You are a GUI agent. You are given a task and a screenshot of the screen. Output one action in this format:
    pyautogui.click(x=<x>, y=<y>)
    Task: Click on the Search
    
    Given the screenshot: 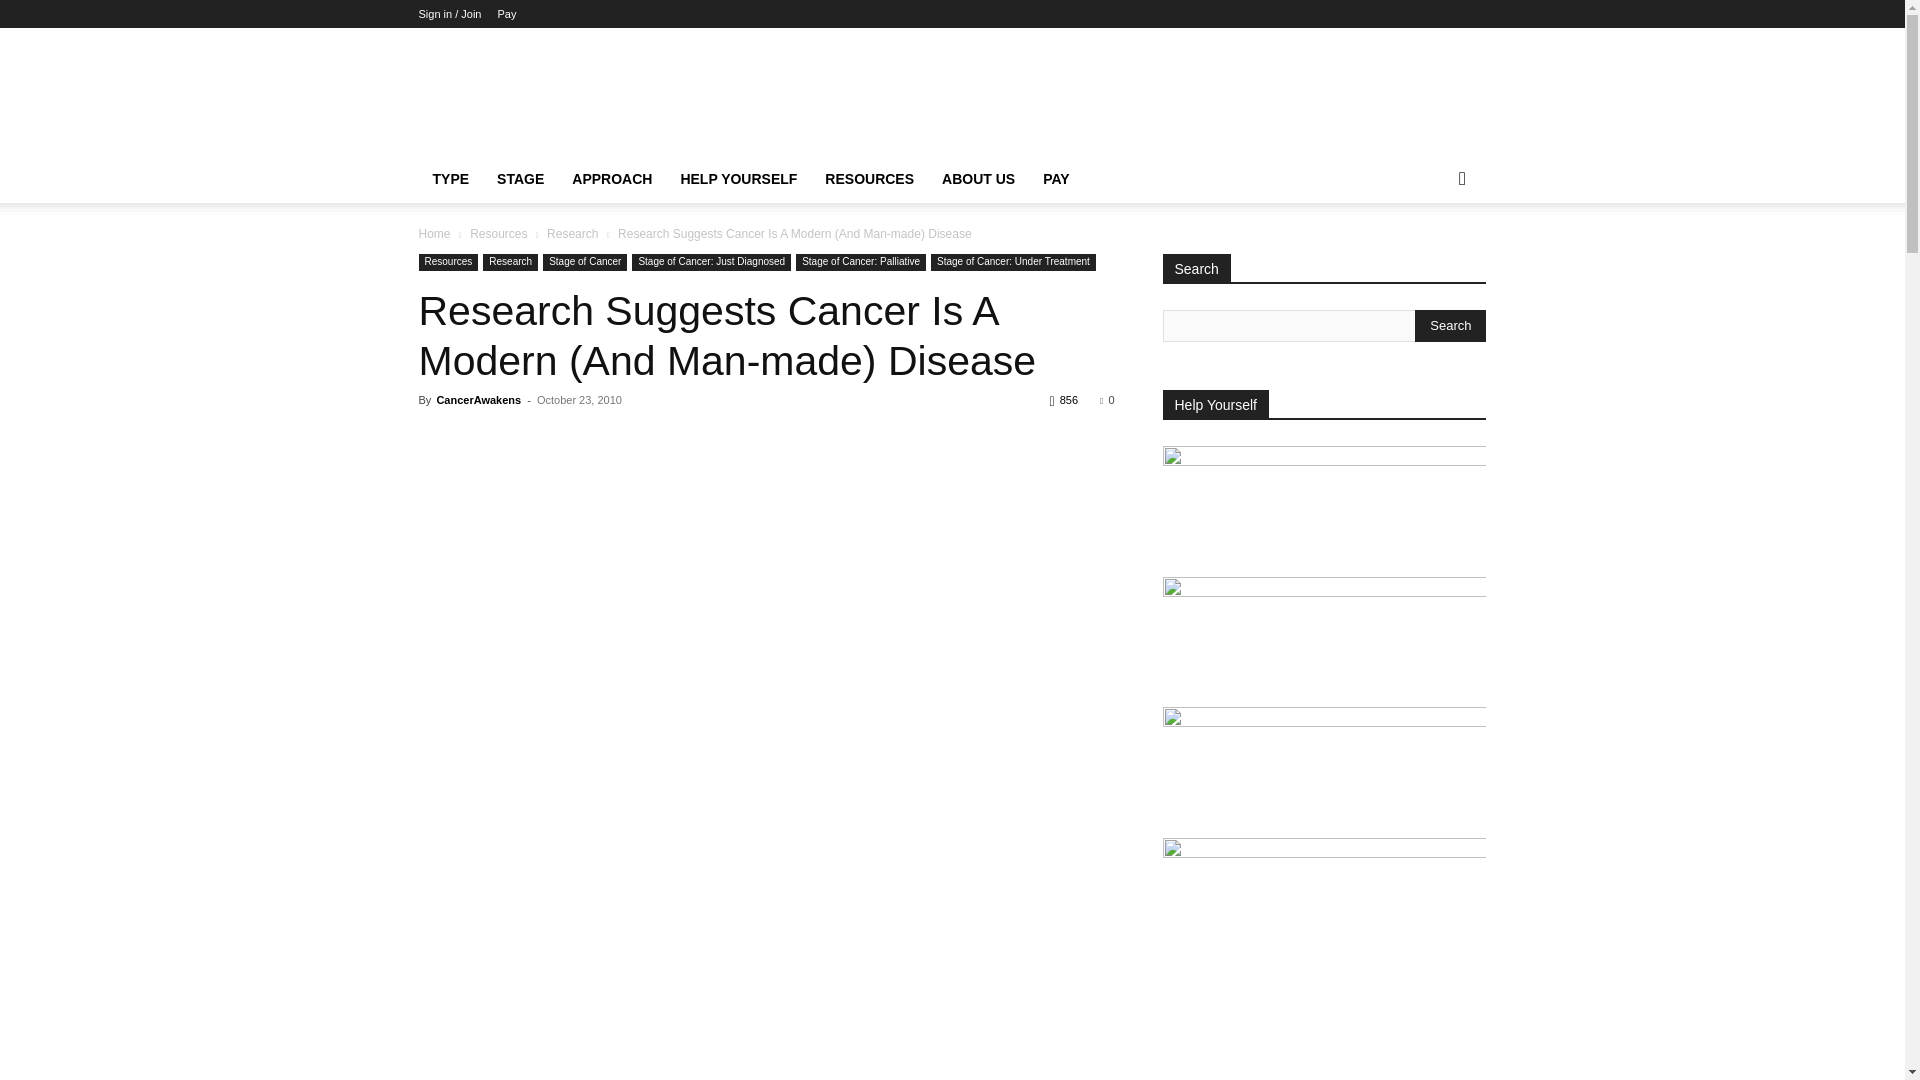 What is the action you would take?
    pyautogui.click(x=1450, y=326)
    